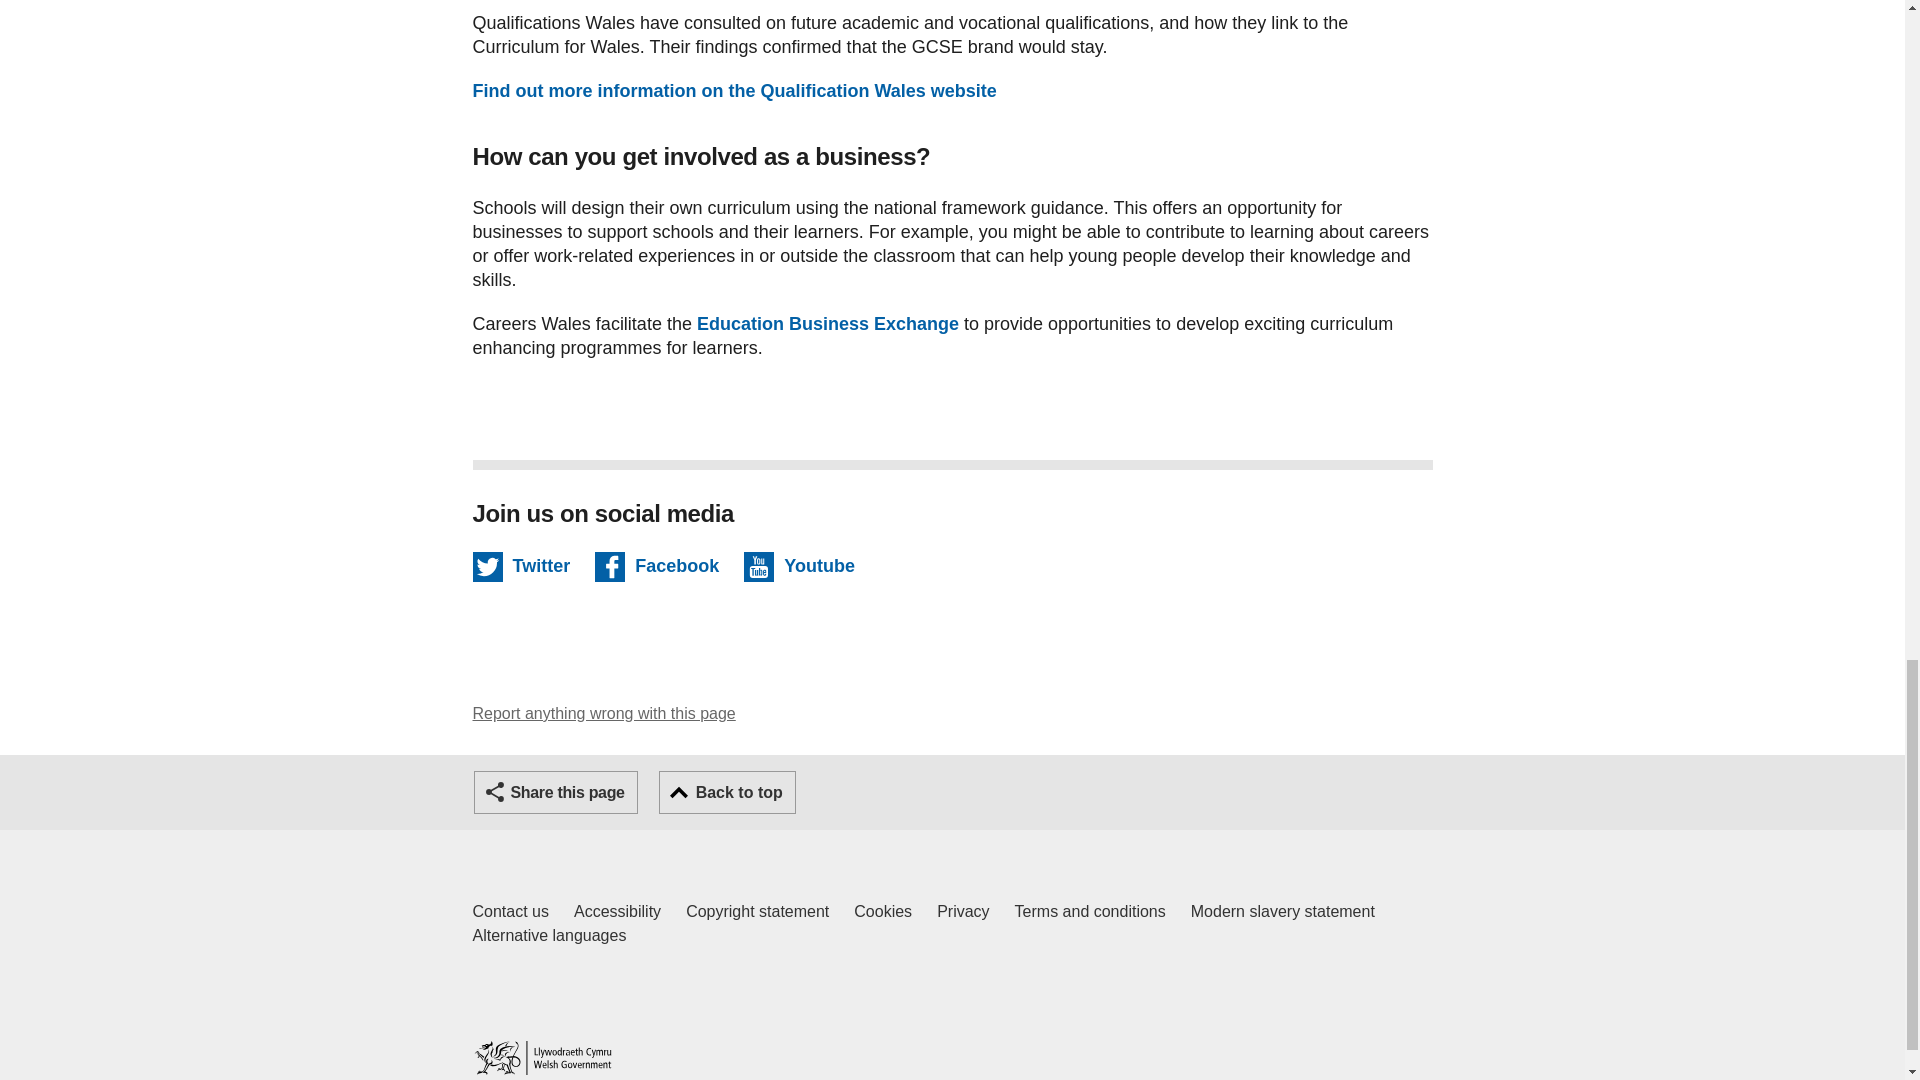  Describe the element at coordinates (510, 912) in the screenshot. I see `Alternative languages` at that location.